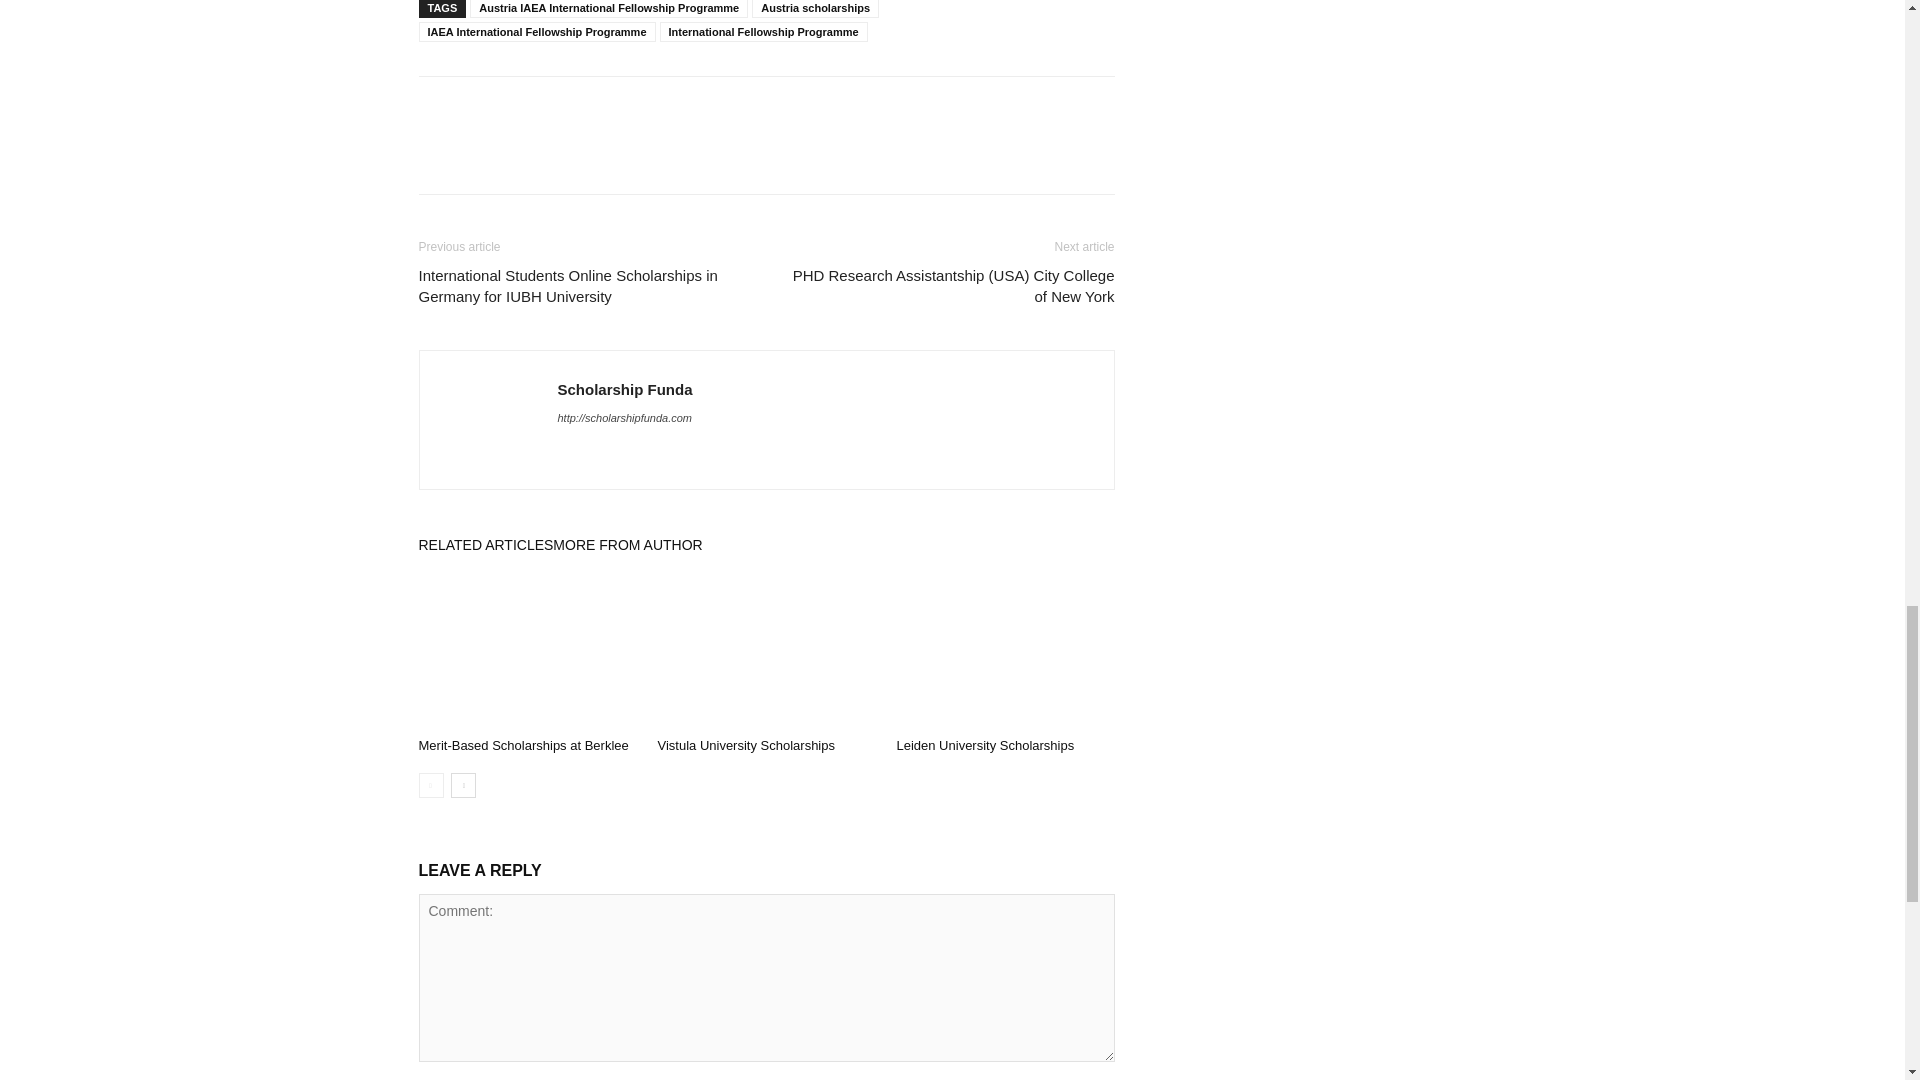  I want to click on Merit-Based Scholarships at Berklee, so click(522, 744).